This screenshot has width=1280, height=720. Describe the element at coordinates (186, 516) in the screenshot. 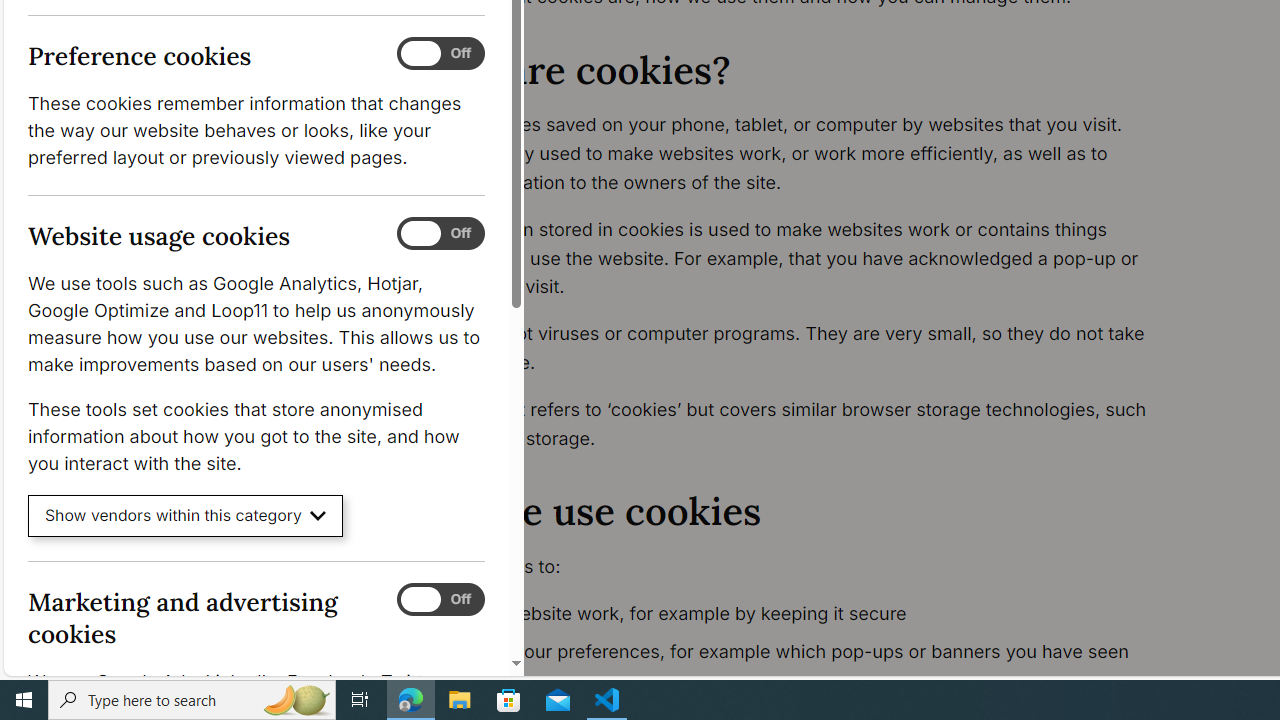

I see `Show vendors within this category` at that location.